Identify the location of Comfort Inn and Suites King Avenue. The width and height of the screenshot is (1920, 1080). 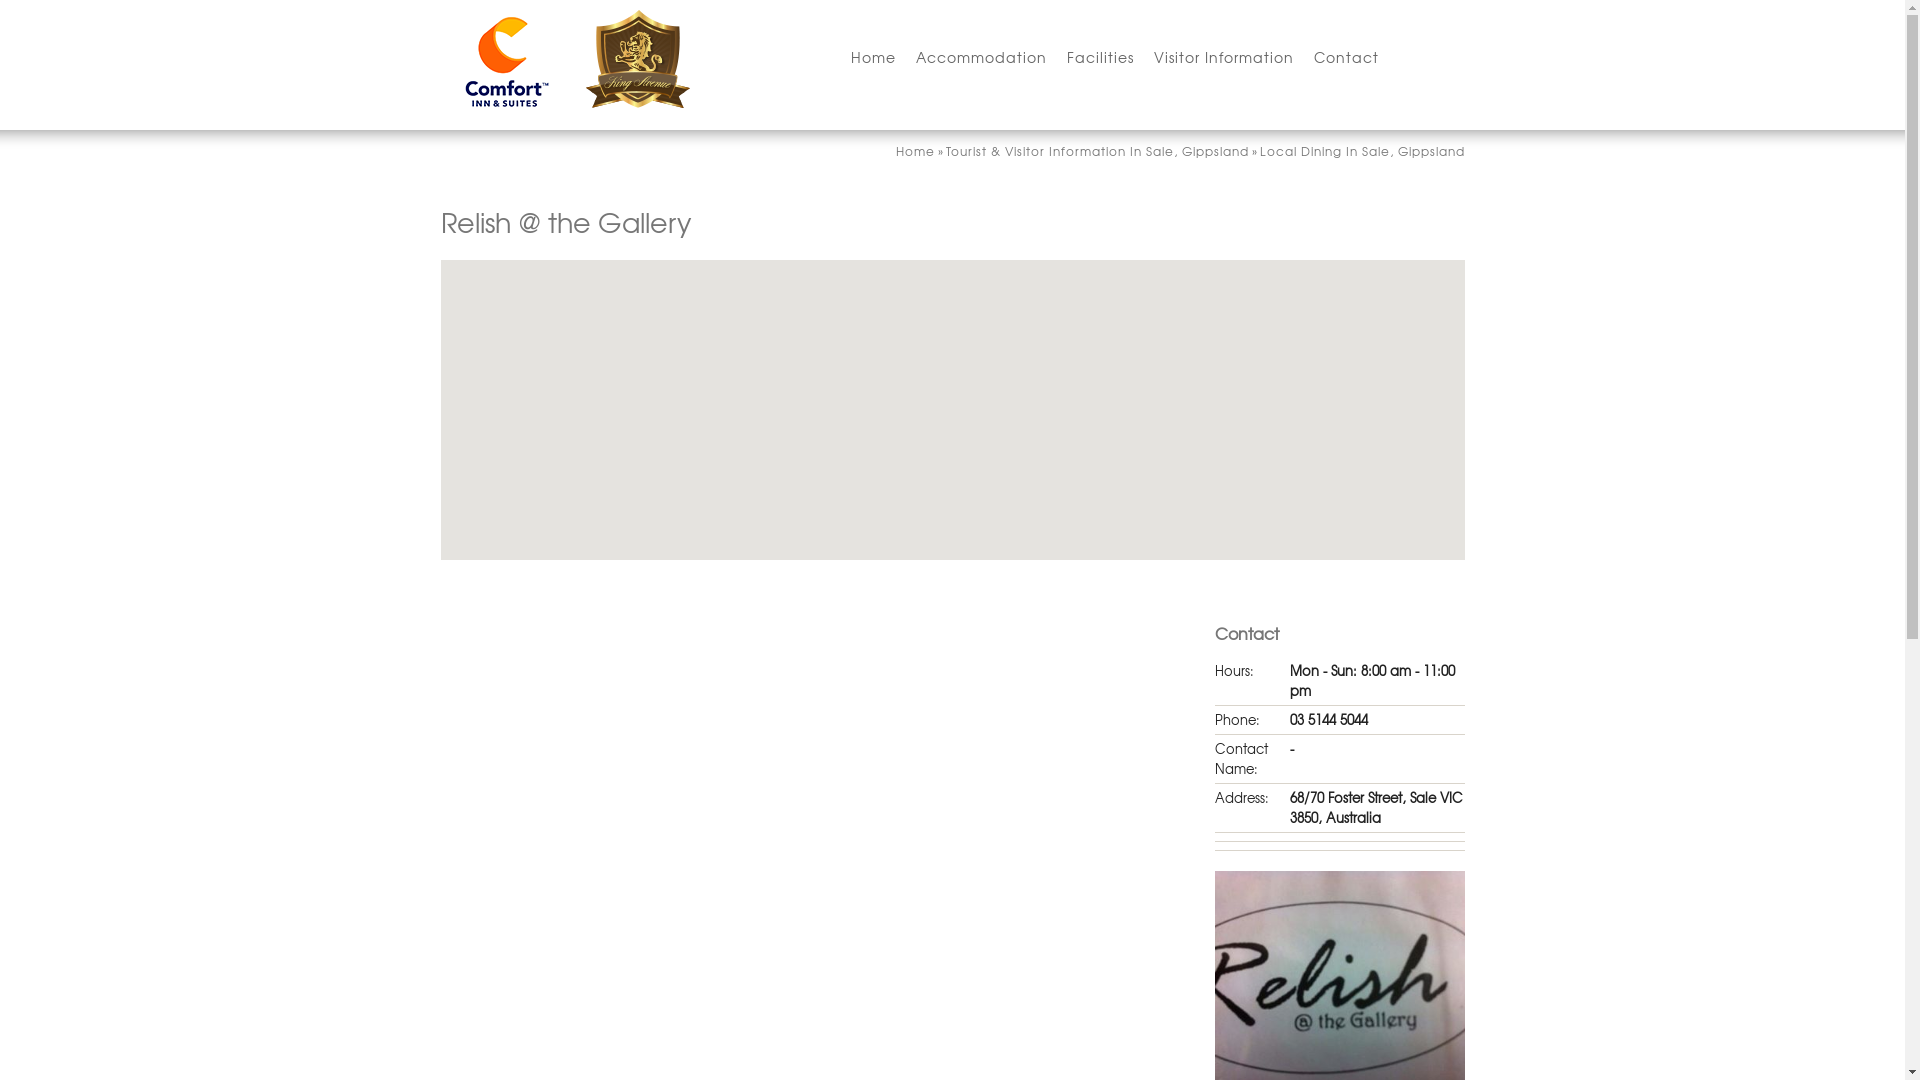
(570, 60).